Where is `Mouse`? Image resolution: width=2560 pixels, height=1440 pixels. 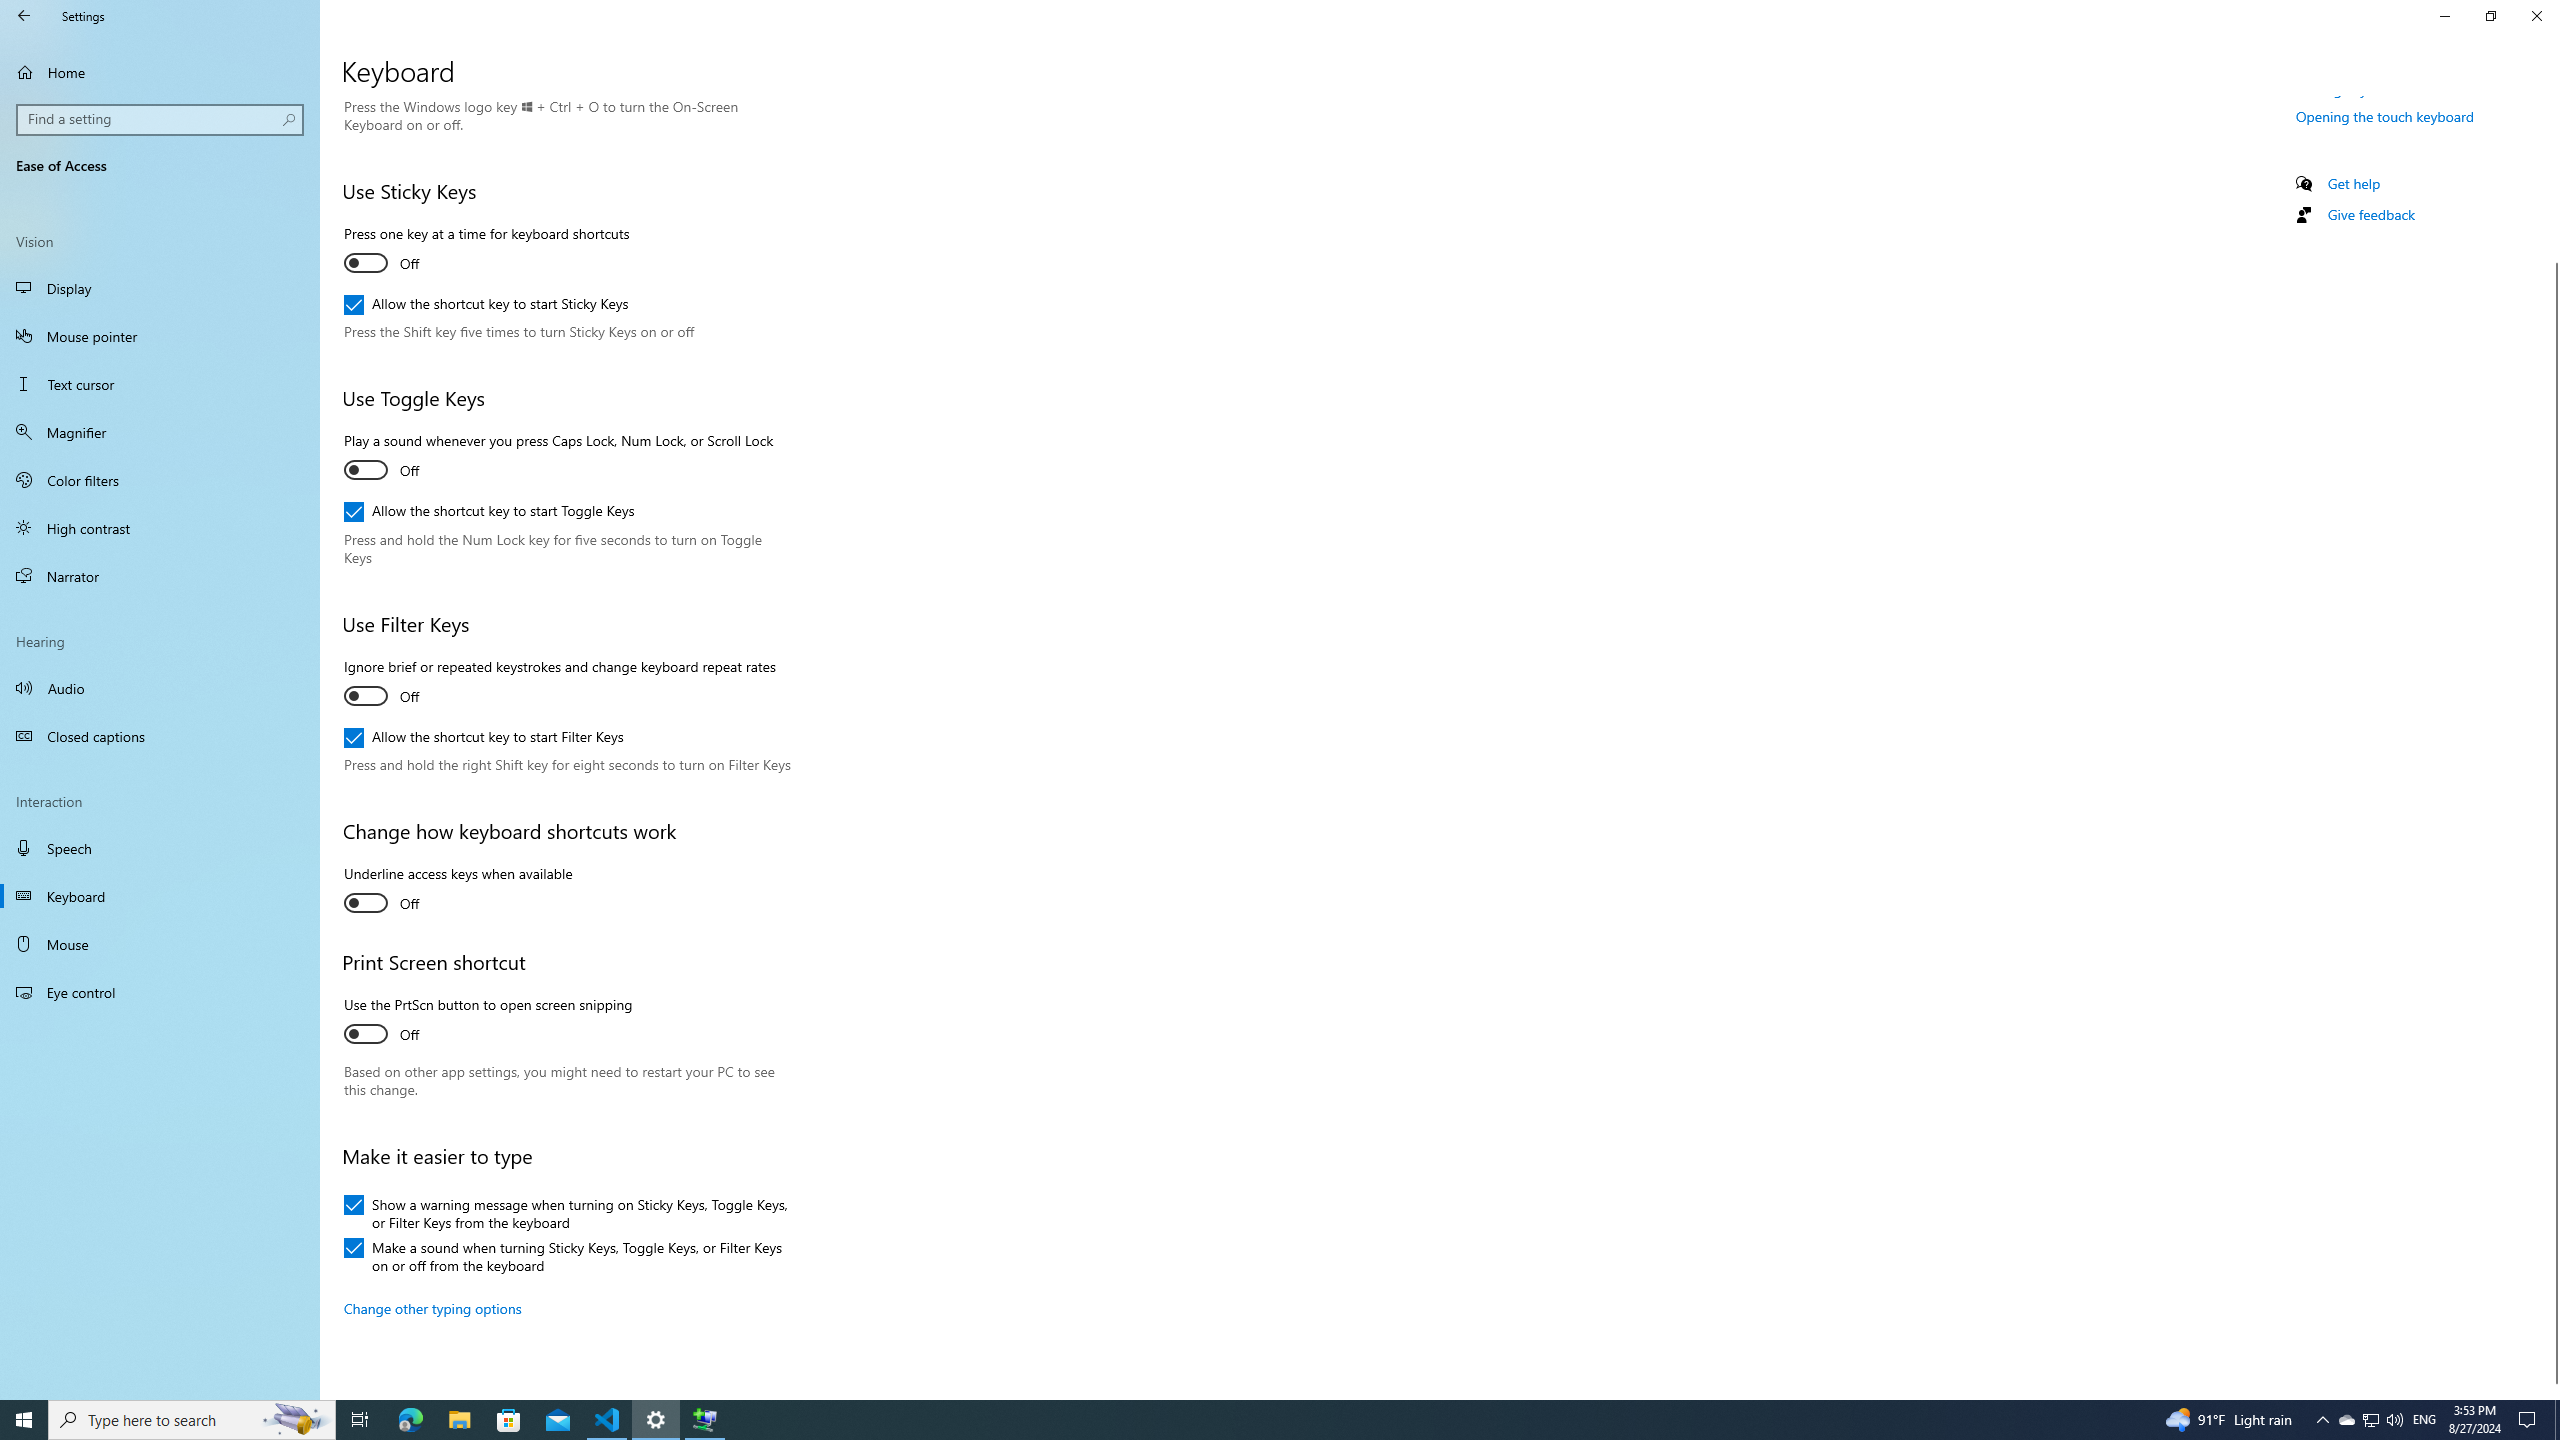 Mouse is located at coordinates (484, 738).